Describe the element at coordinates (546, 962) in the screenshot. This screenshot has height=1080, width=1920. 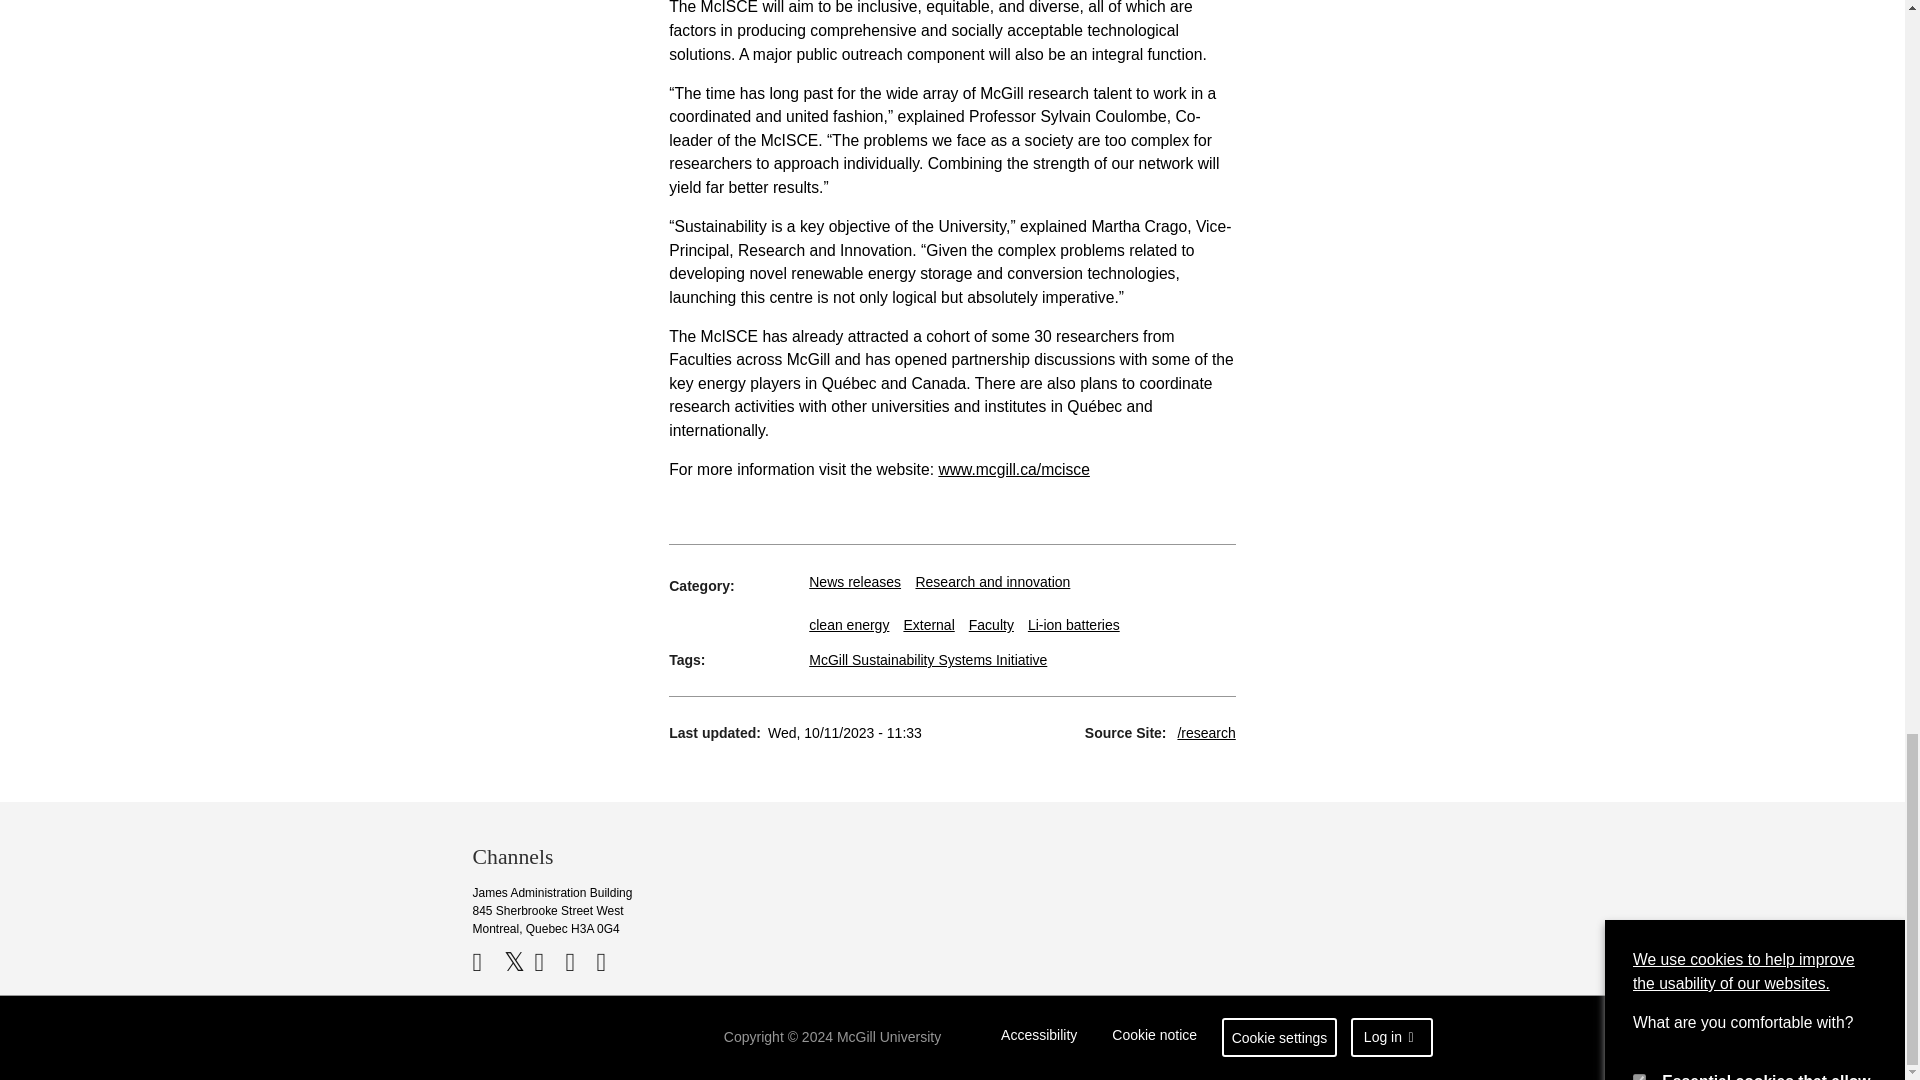
I see `Follow us on YouTube` at that location.